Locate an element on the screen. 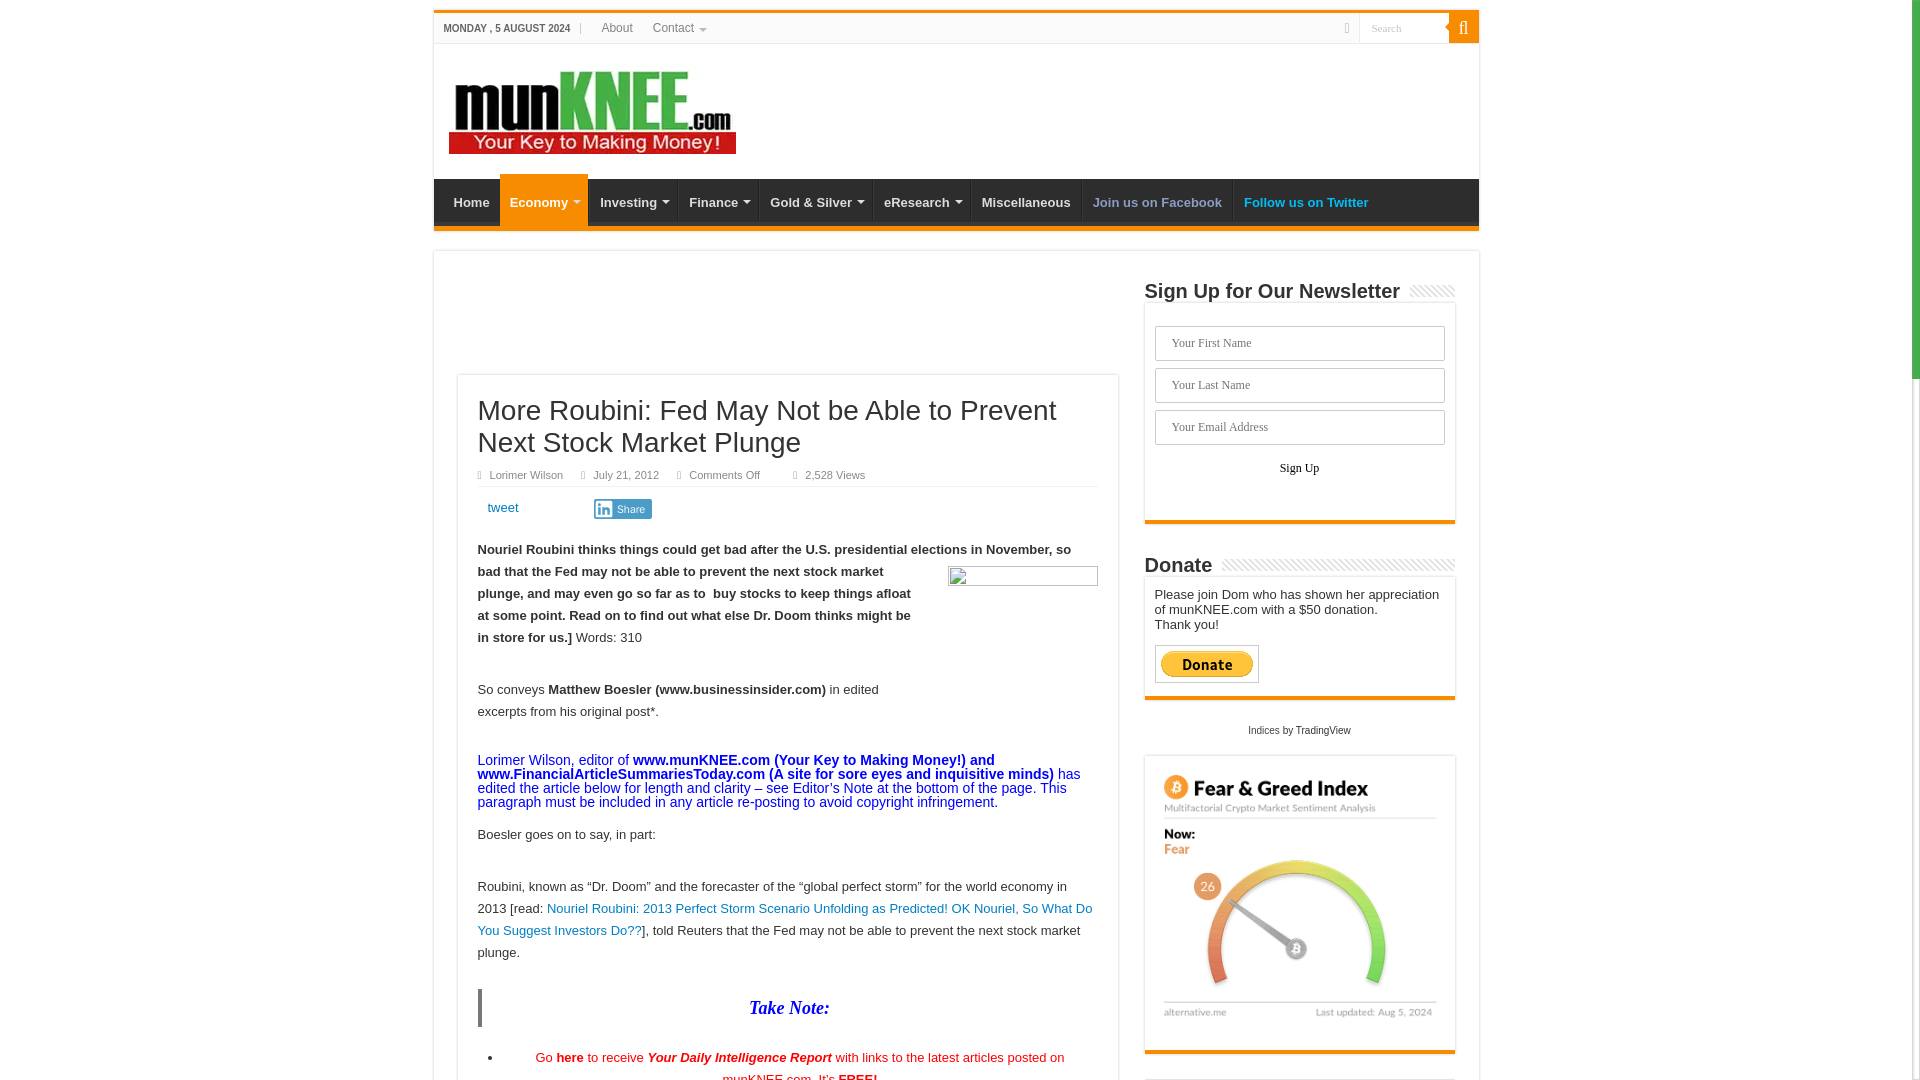 The image size is (1920, 1080). Advertisement is located at coordinates (1099, 108).